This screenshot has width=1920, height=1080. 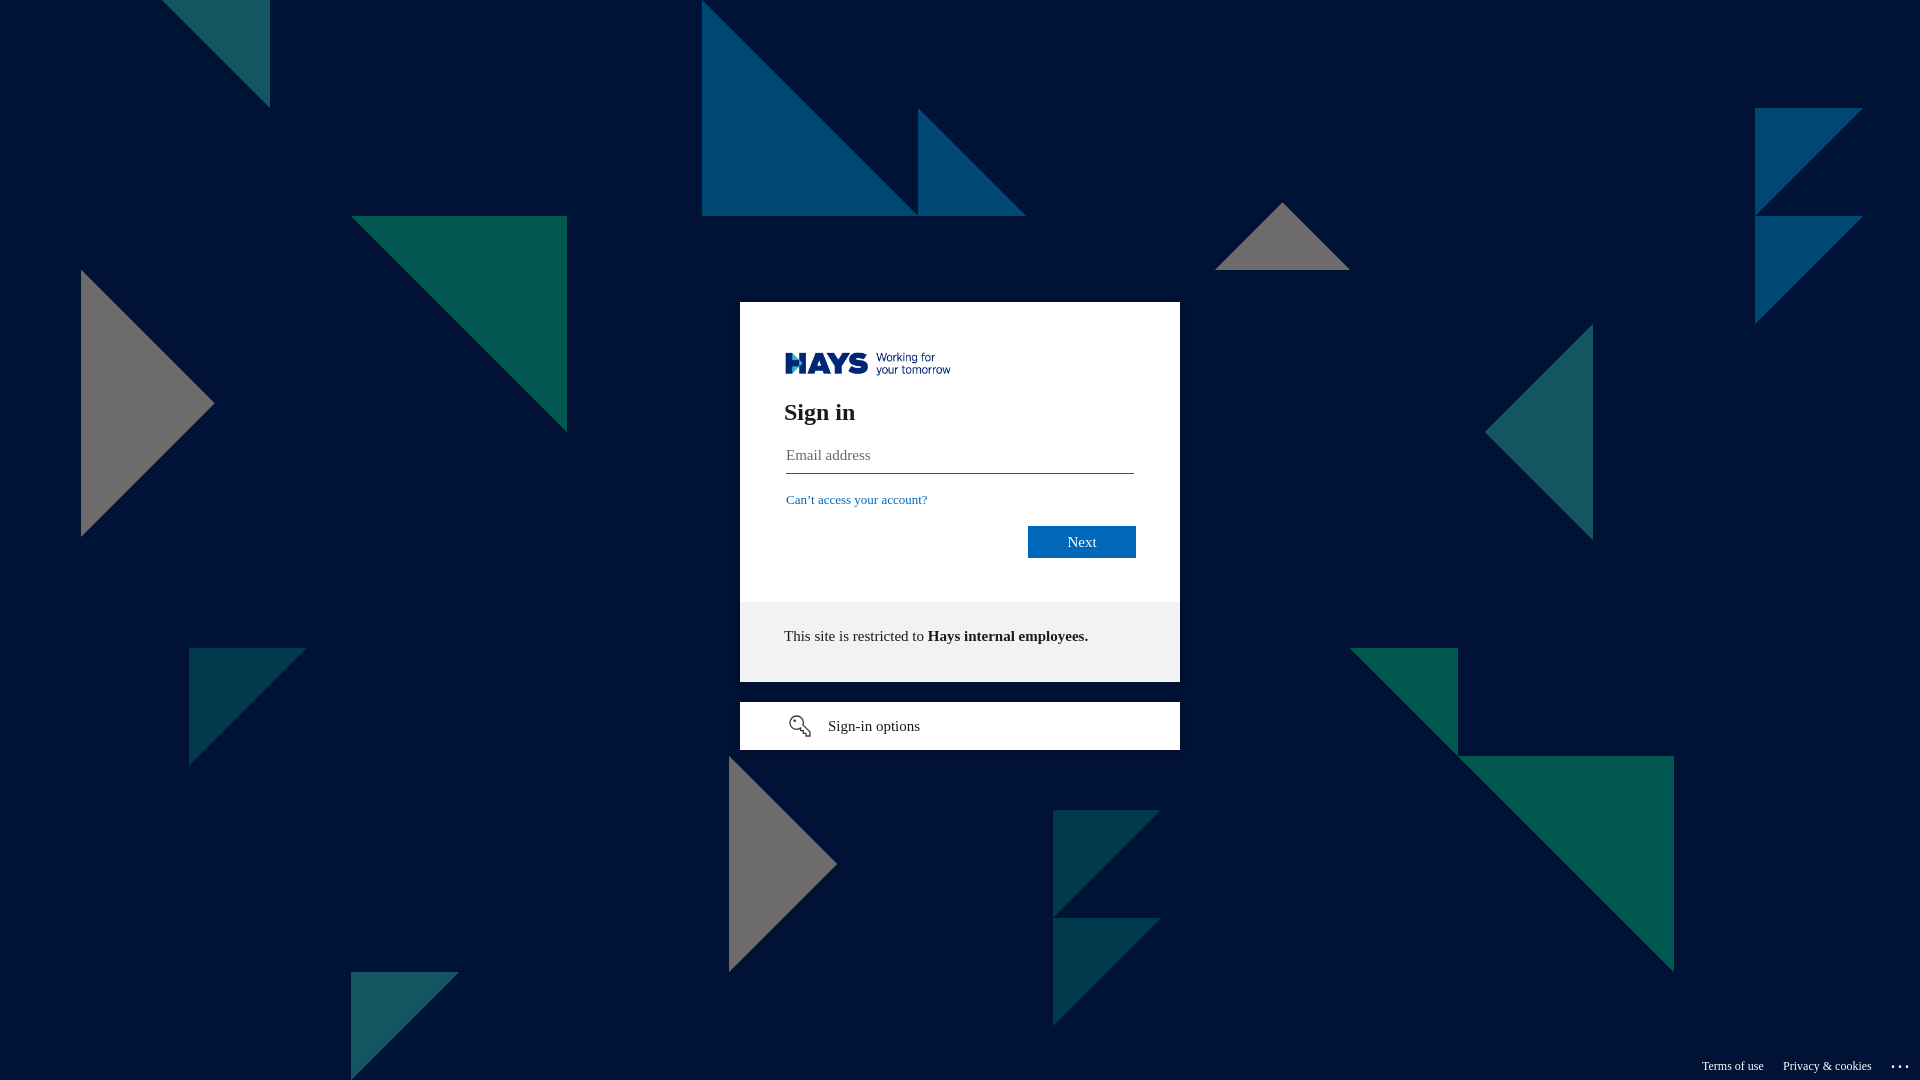 What do you see at coordinates (1902, 1063) in the screenshot?
I see `...` at bounding box center [1902, 1063].